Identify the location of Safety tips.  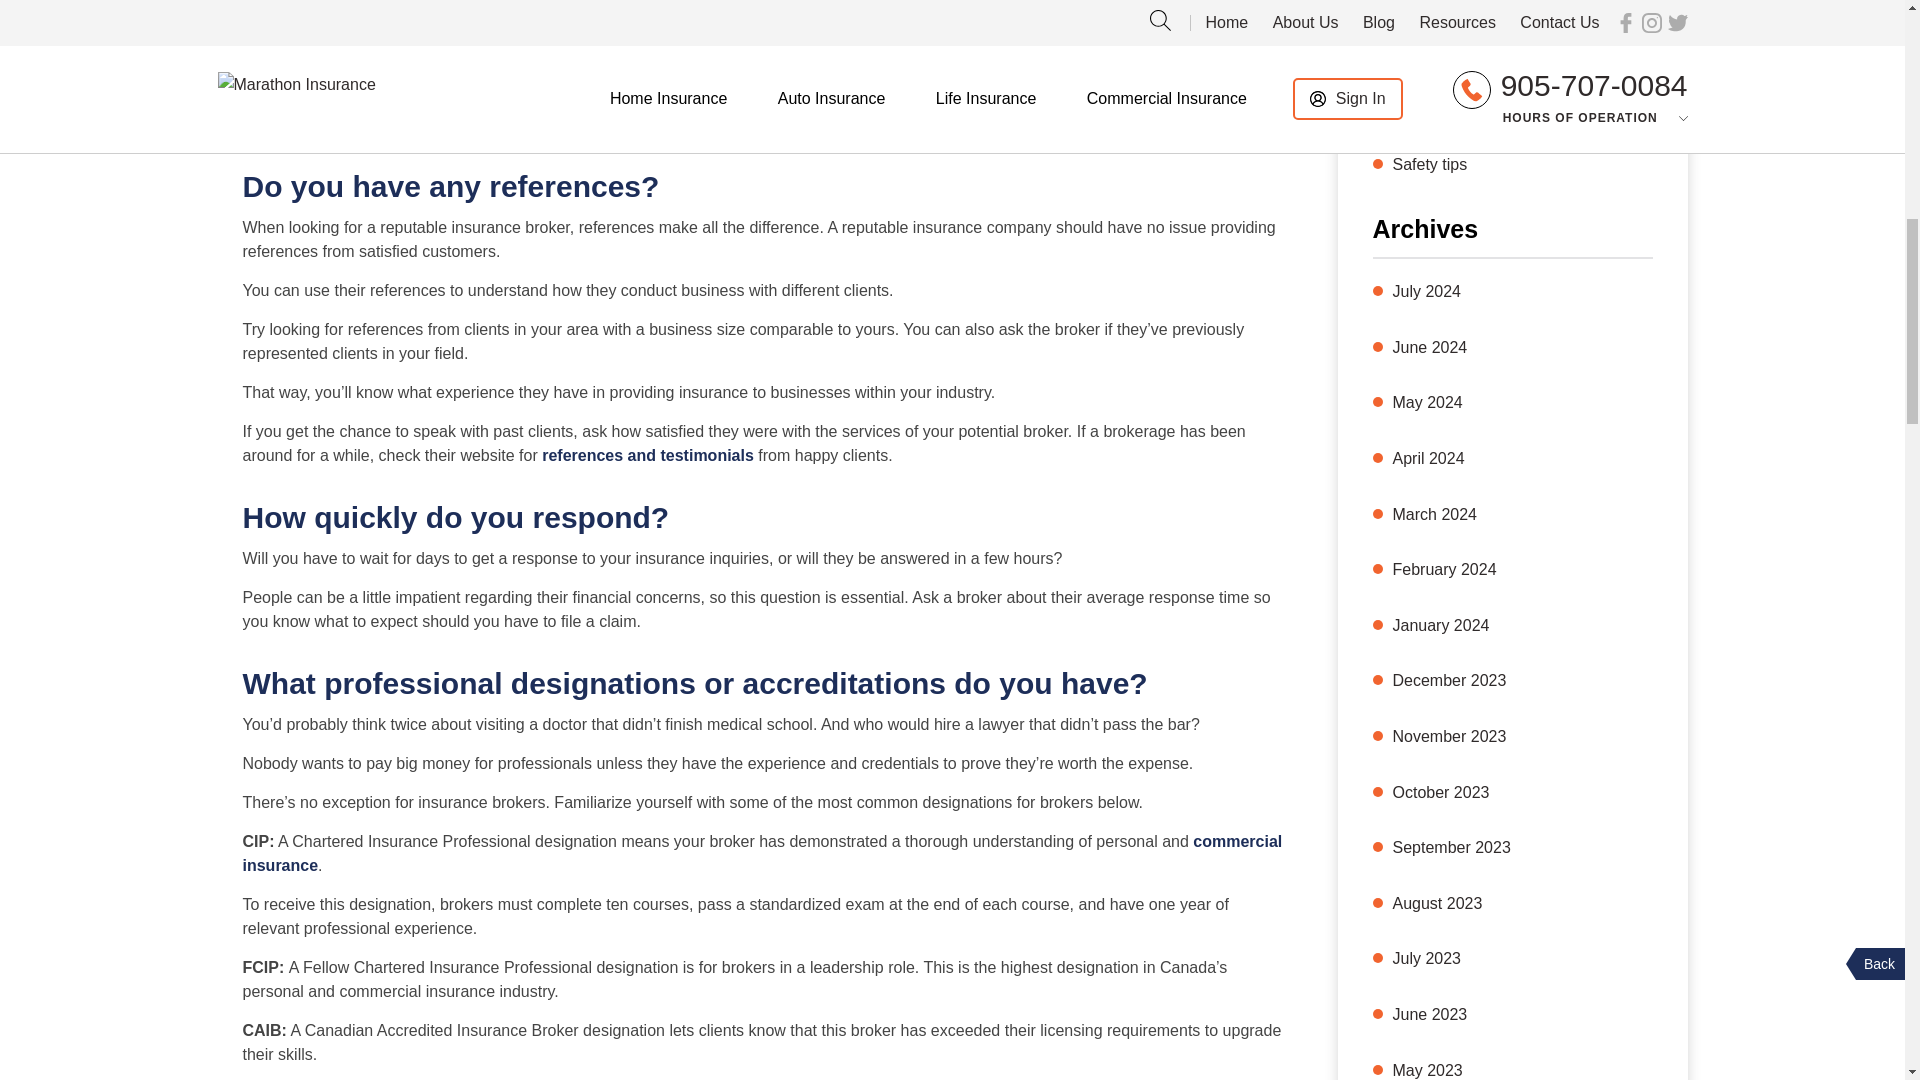
(1429, 165).